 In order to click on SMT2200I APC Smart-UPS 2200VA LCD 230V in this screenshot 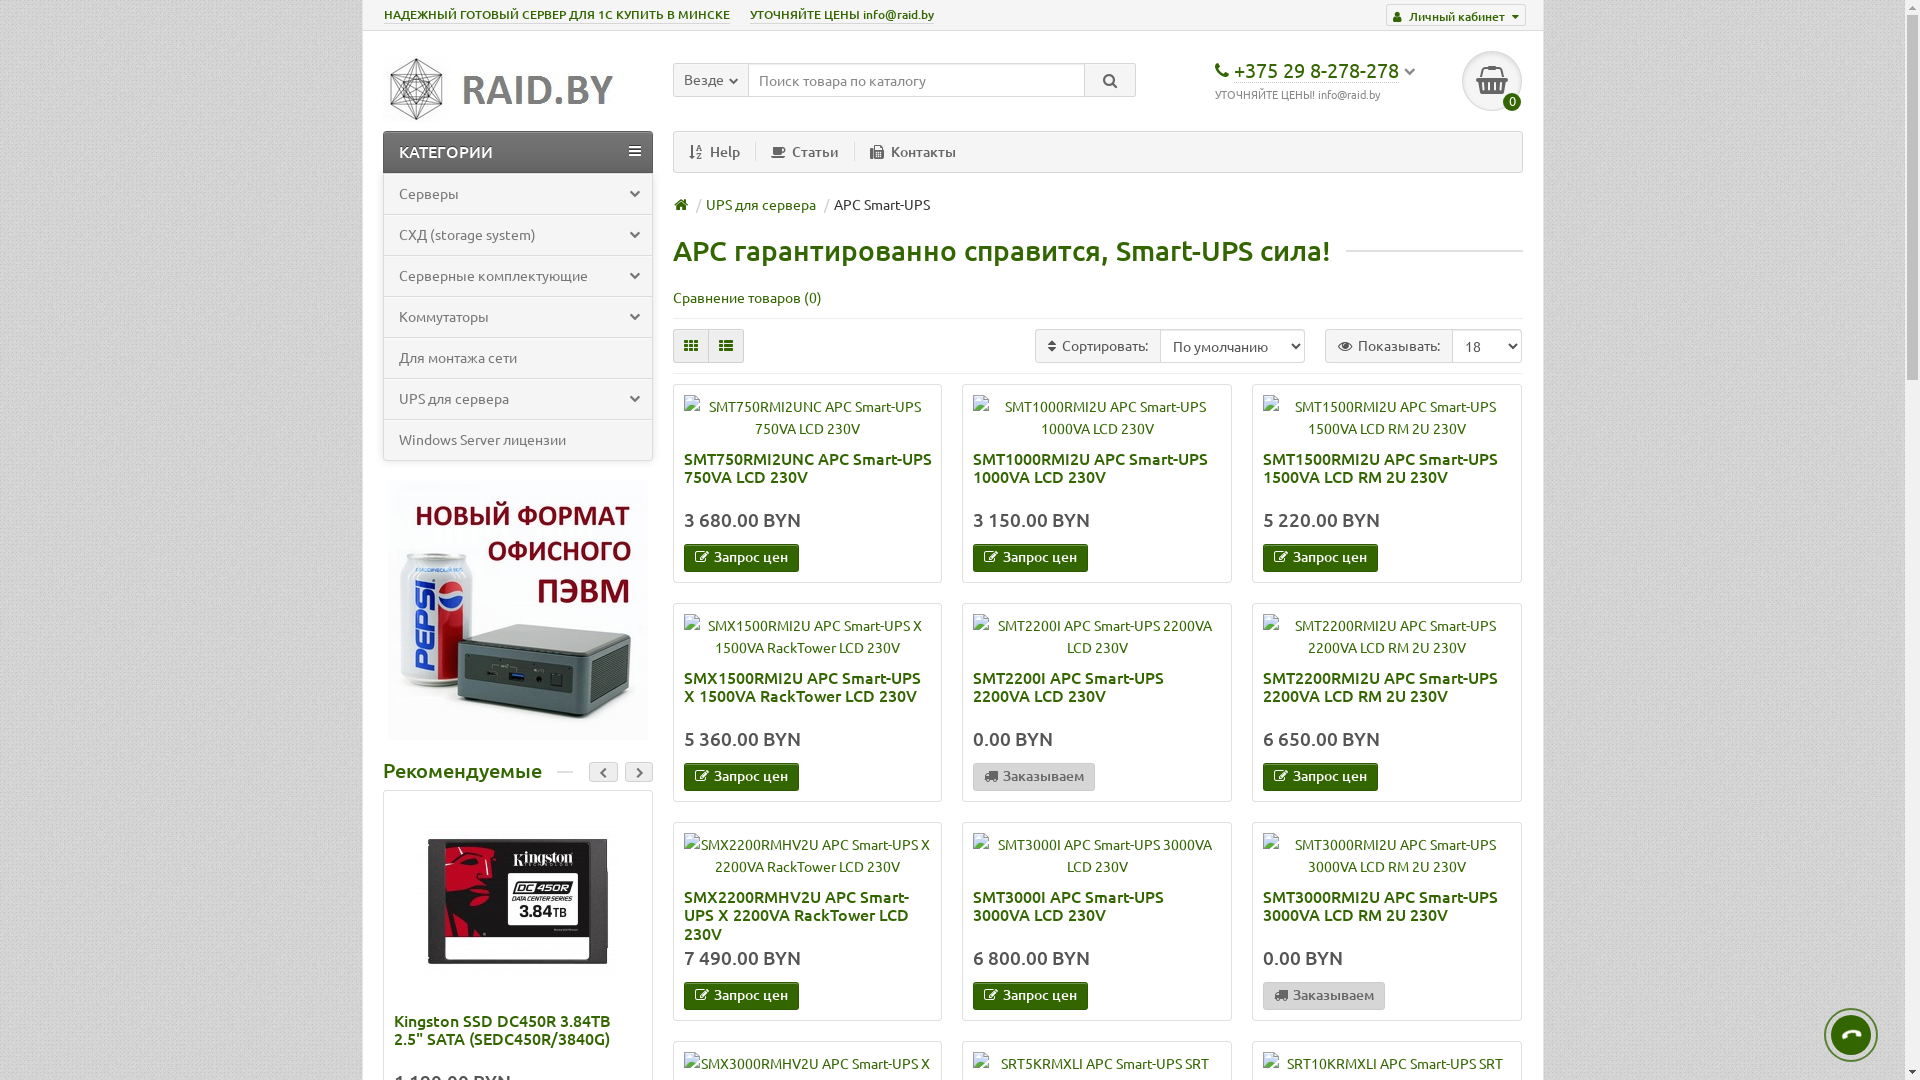, I will do `click(1096, 636)`.